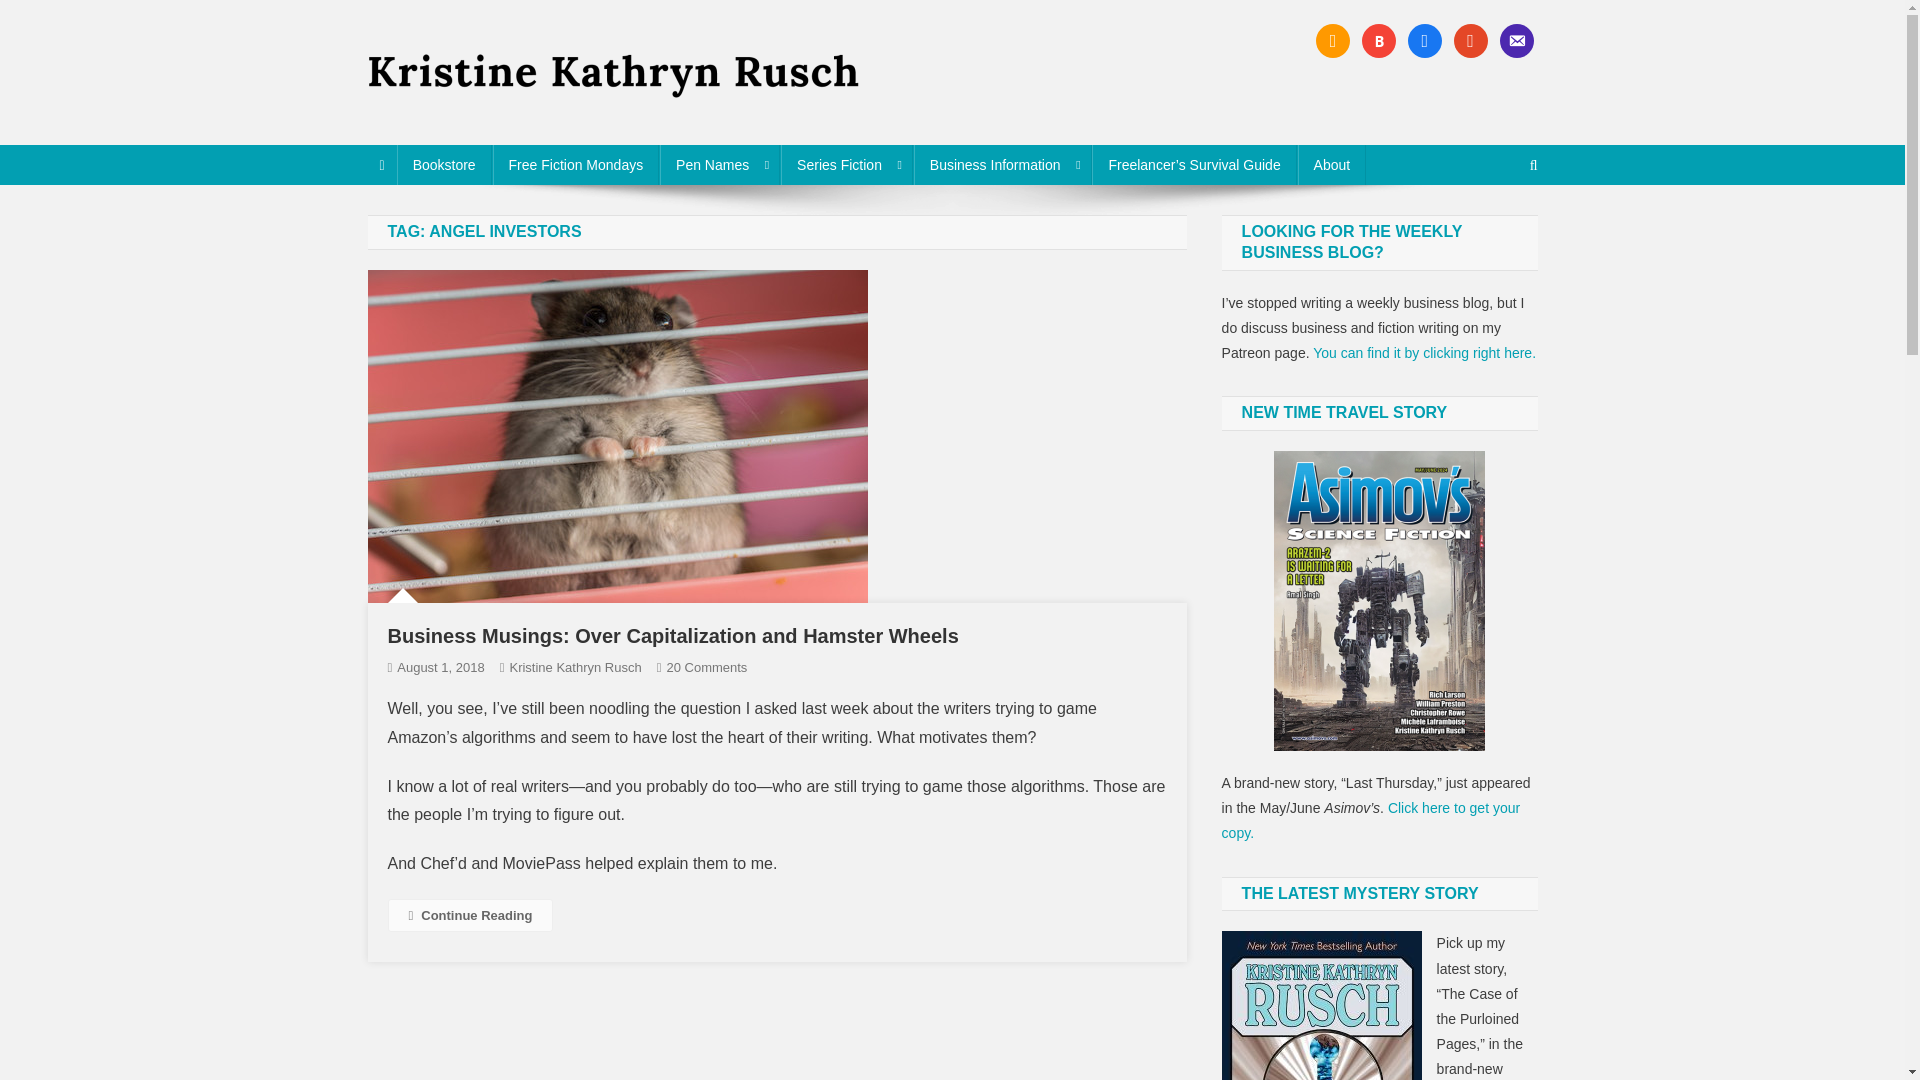  What do you see at coordinates (1378, 40) in the screenshot?
I see `editor-bold` at bounding box center [1378, 40].